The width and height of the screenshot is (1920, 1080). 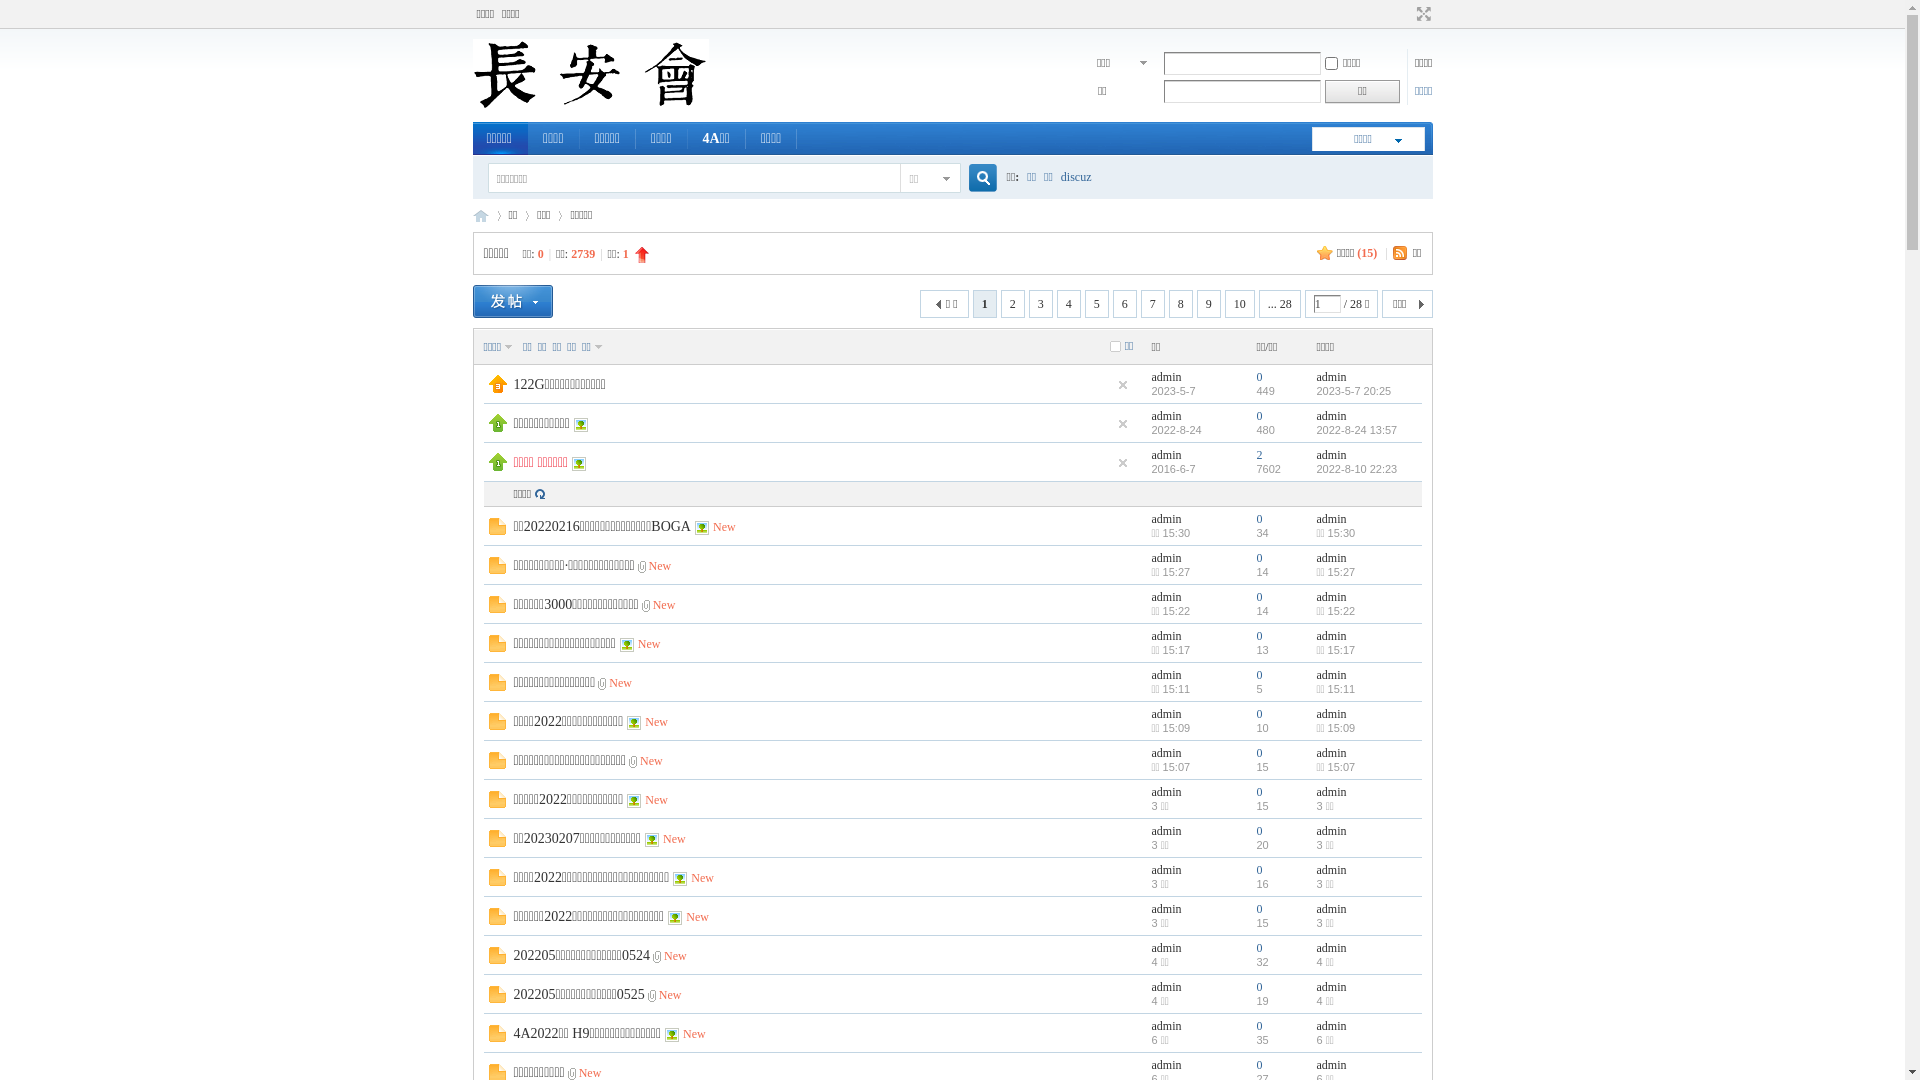 What do you see at coordinates (1259, 792) in the screenshot?
I see `0` at bounding box center [1259, 792].